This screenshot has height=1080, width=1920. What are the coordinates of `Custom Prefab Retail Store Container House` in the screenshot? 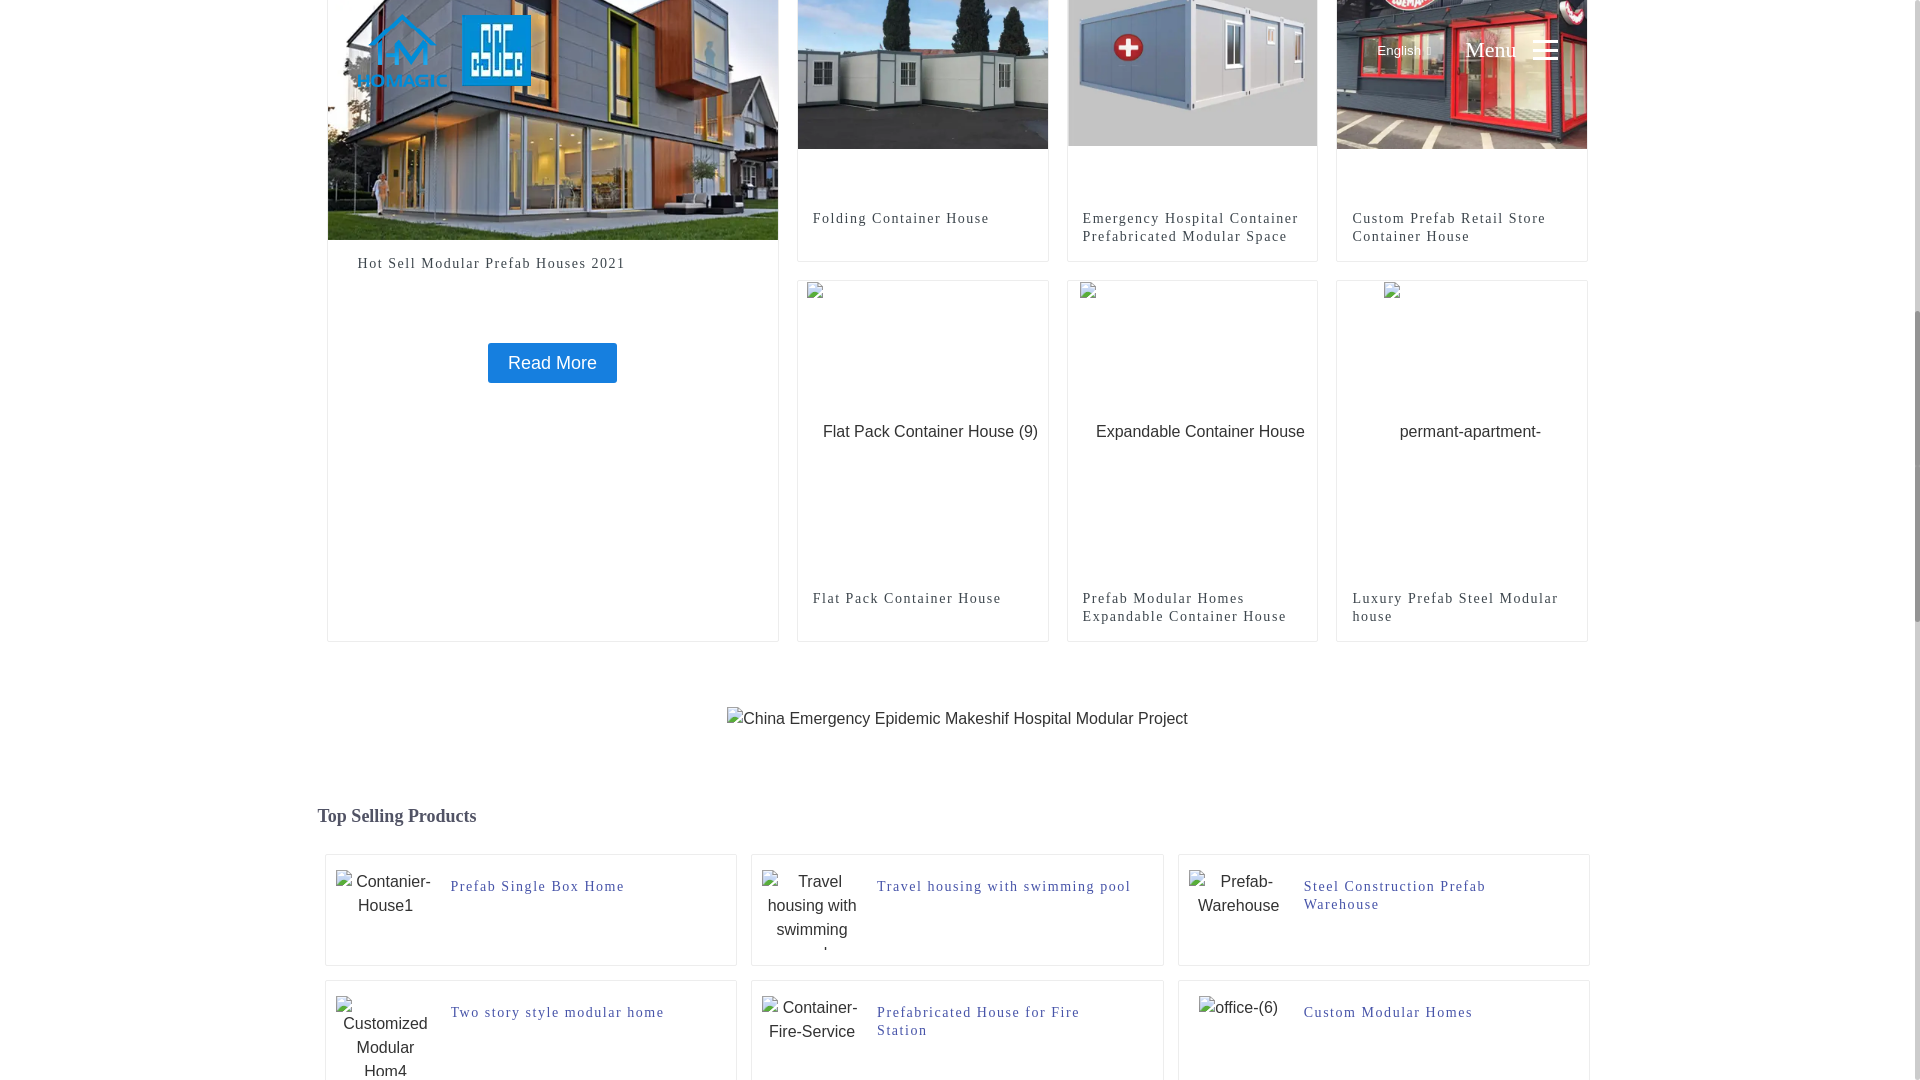 It's located at (1462, 52).